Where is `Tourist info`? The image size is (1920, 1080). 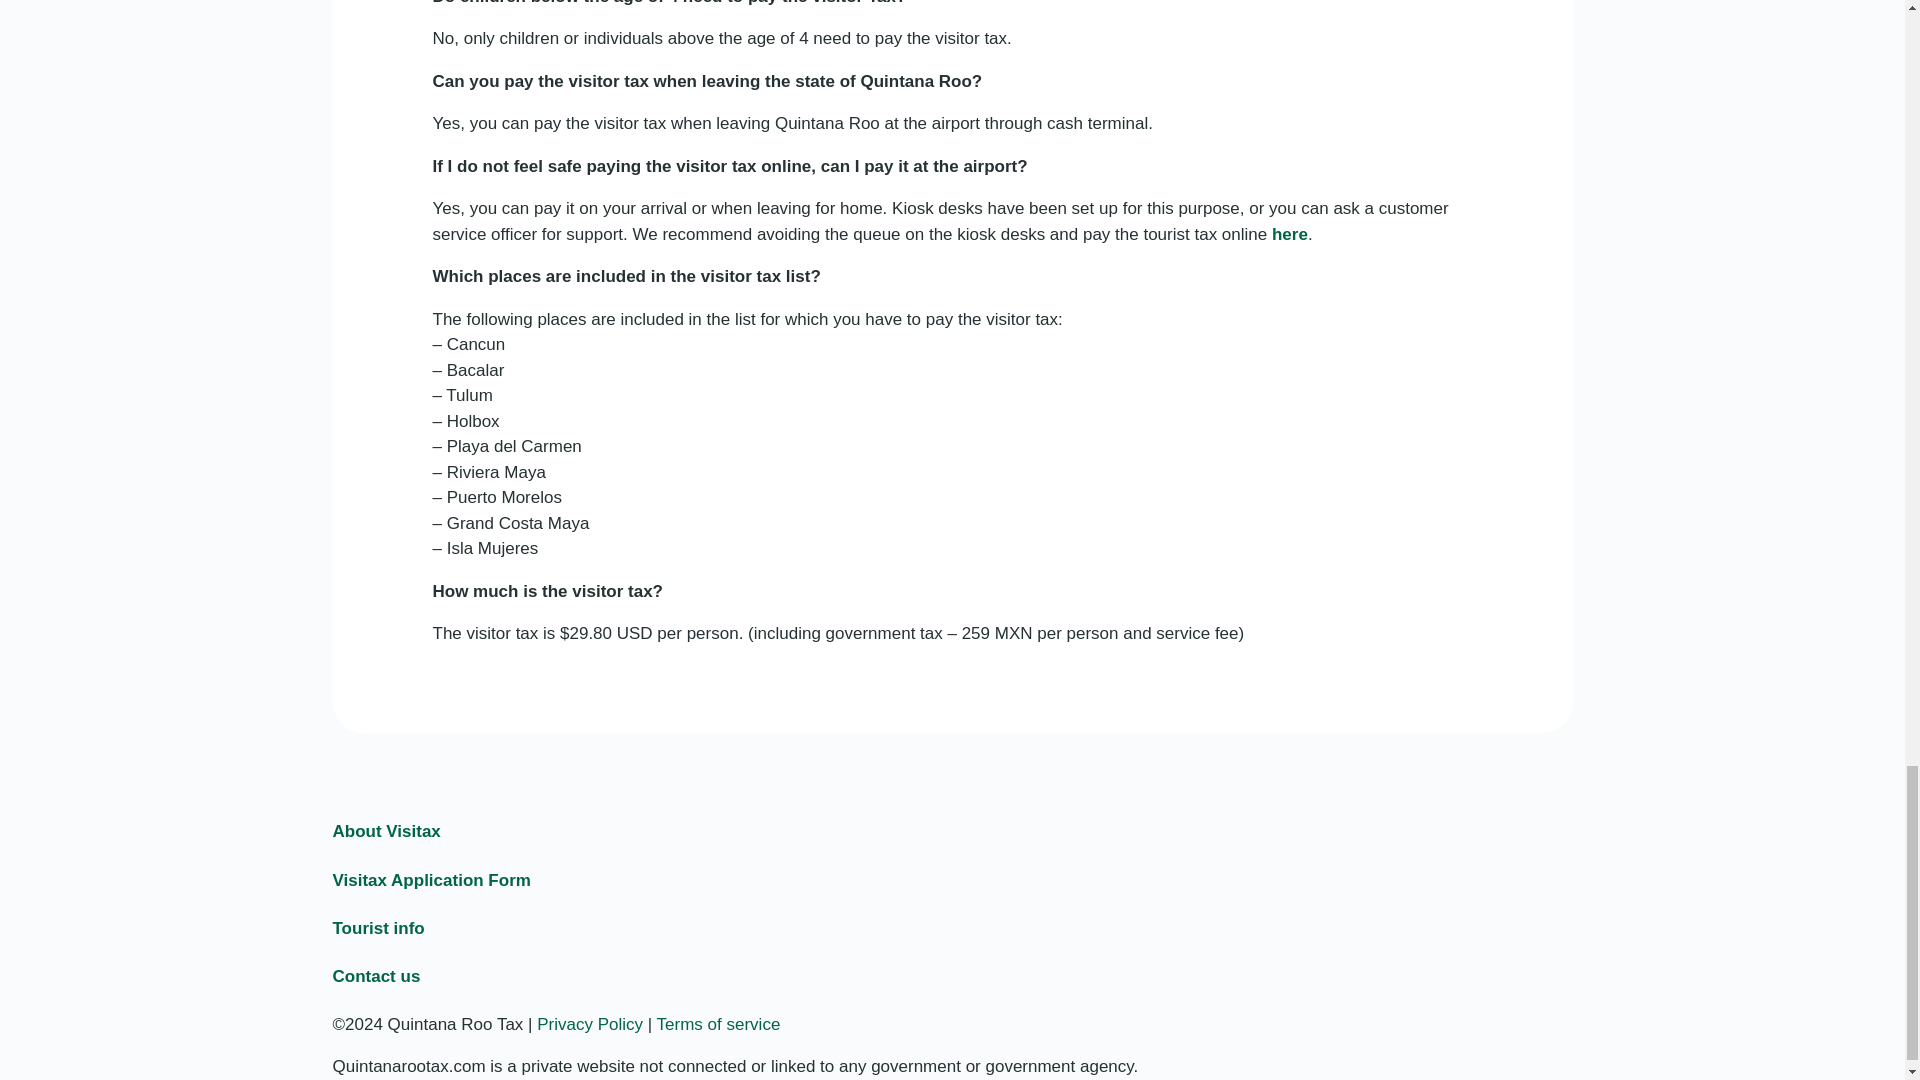
Tourist info is located at coordinates (378, 928).